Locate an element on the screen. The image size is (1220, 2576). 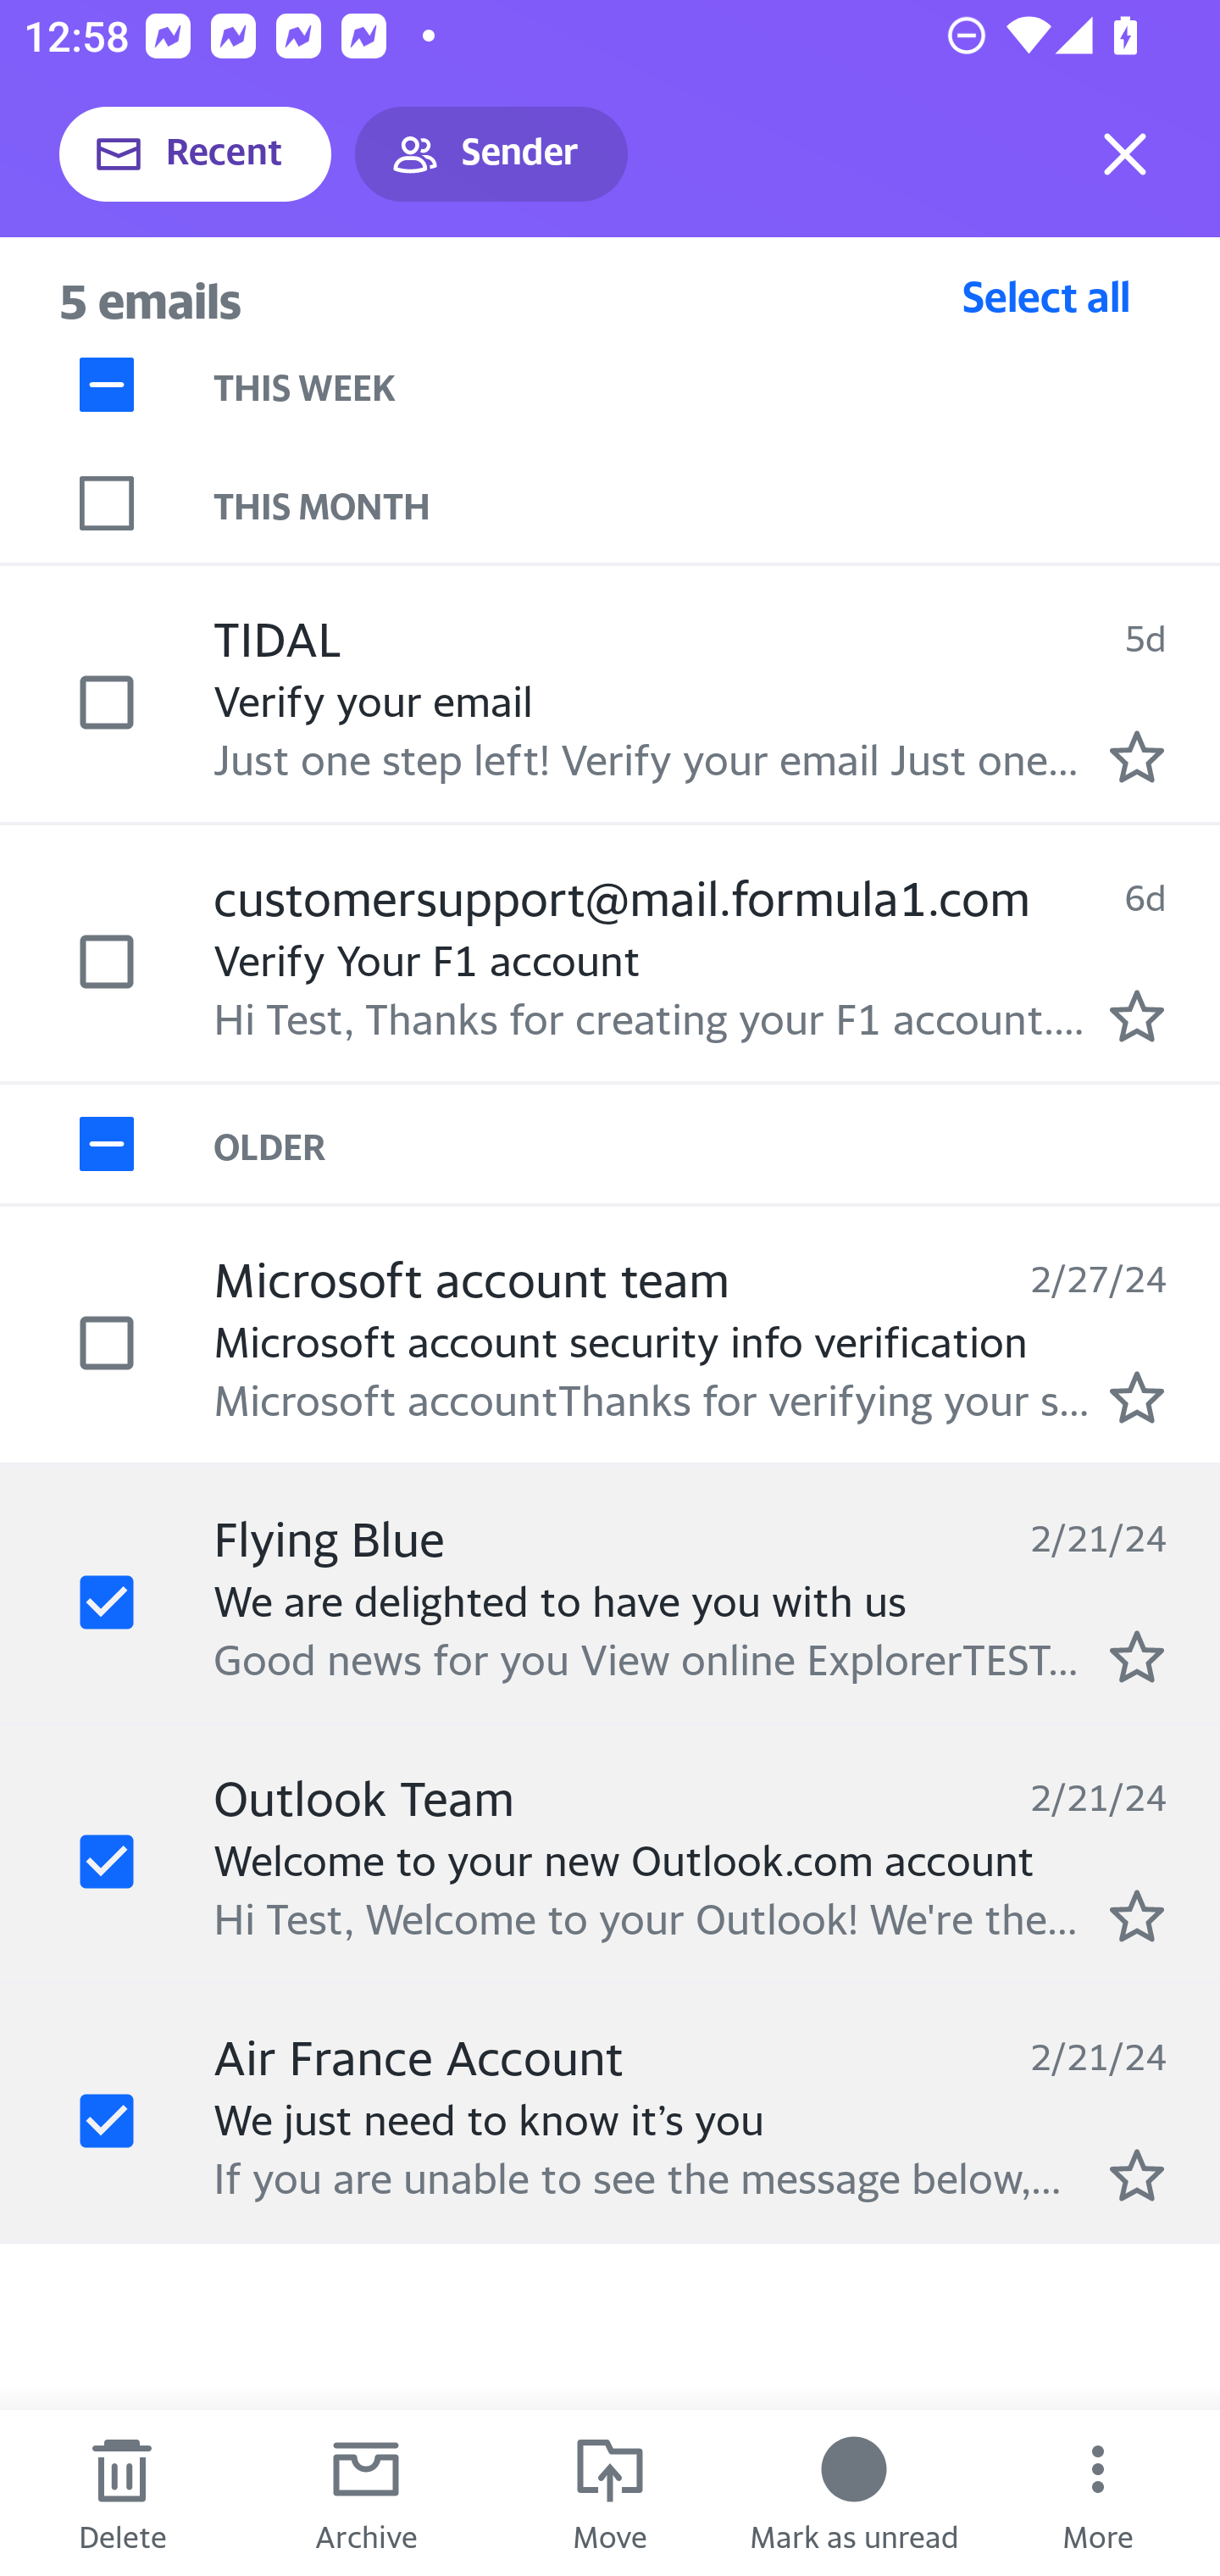
More is located at coordinates (1098, 2493).